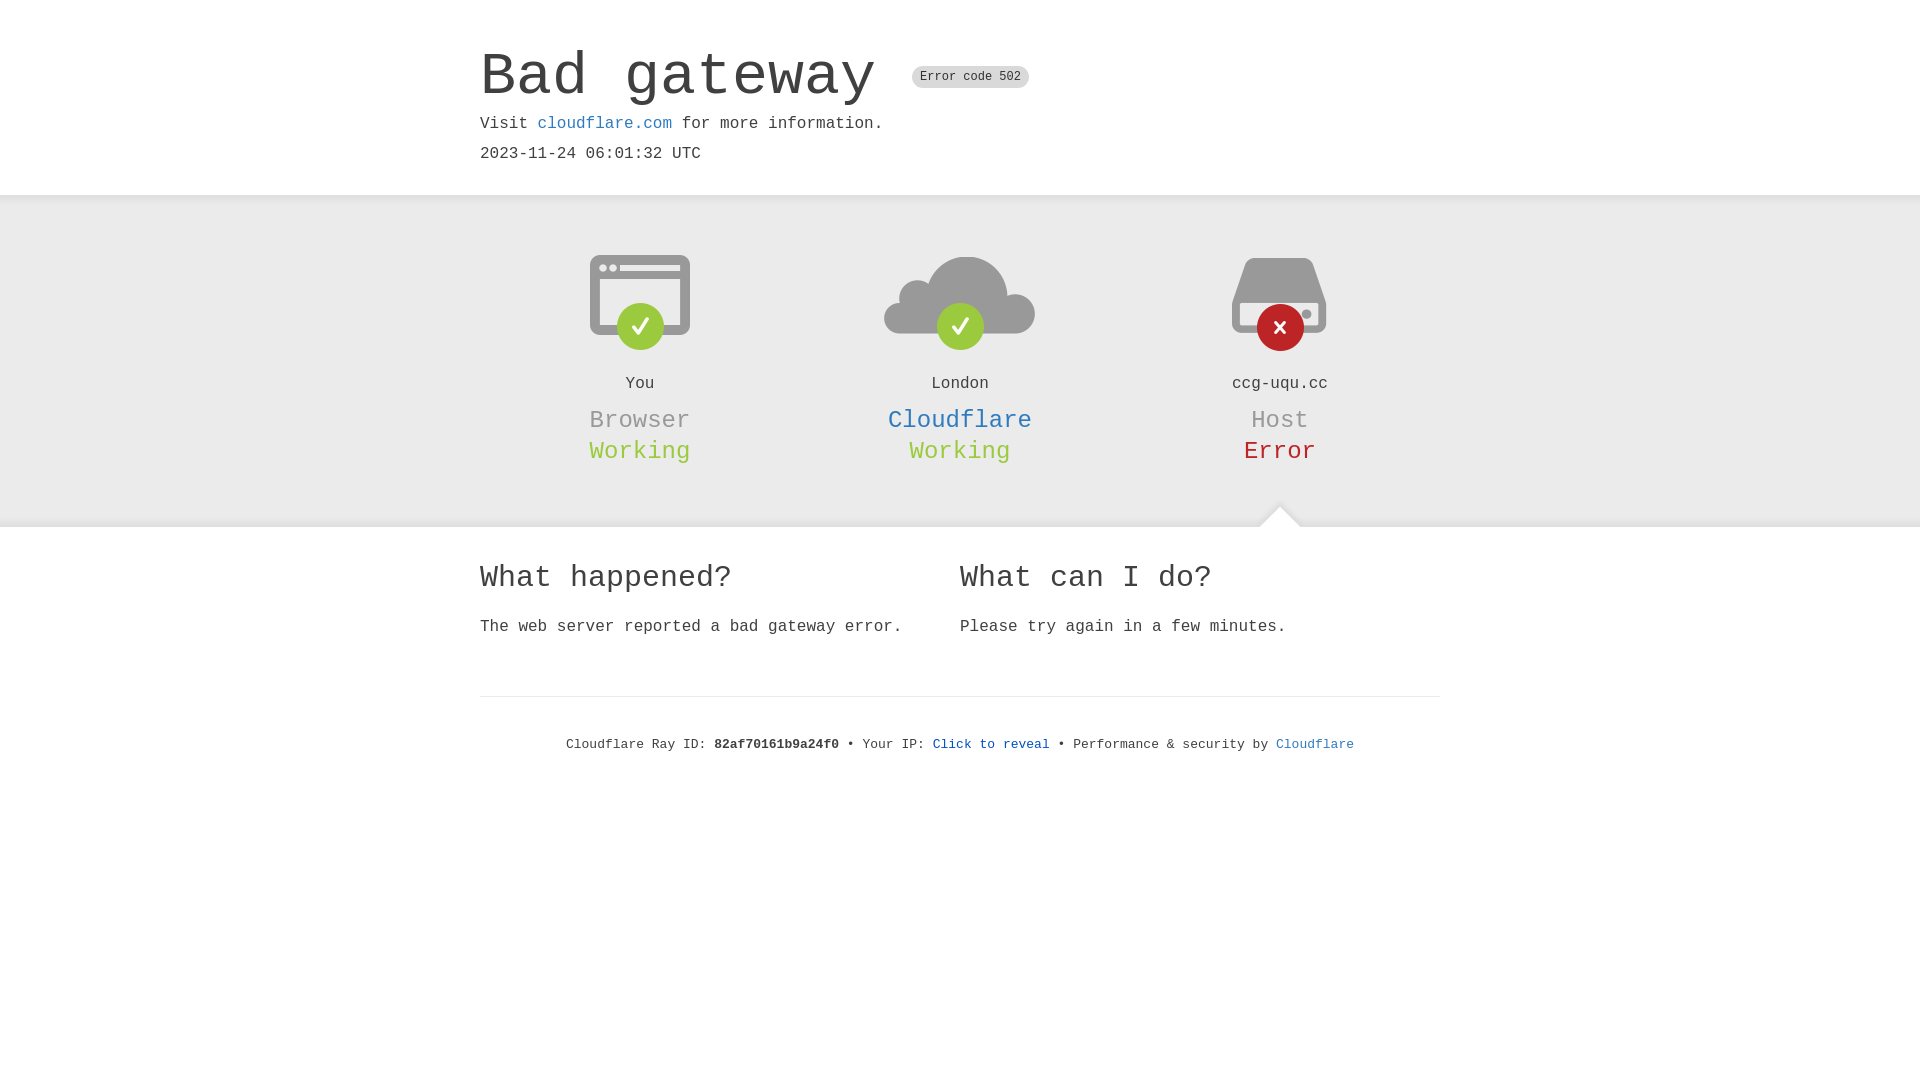 This screenshot has width=1920, height=1080. Describe the element at coordinates (992, 744) in the screenshot. I see `Click to reveal` at that location.